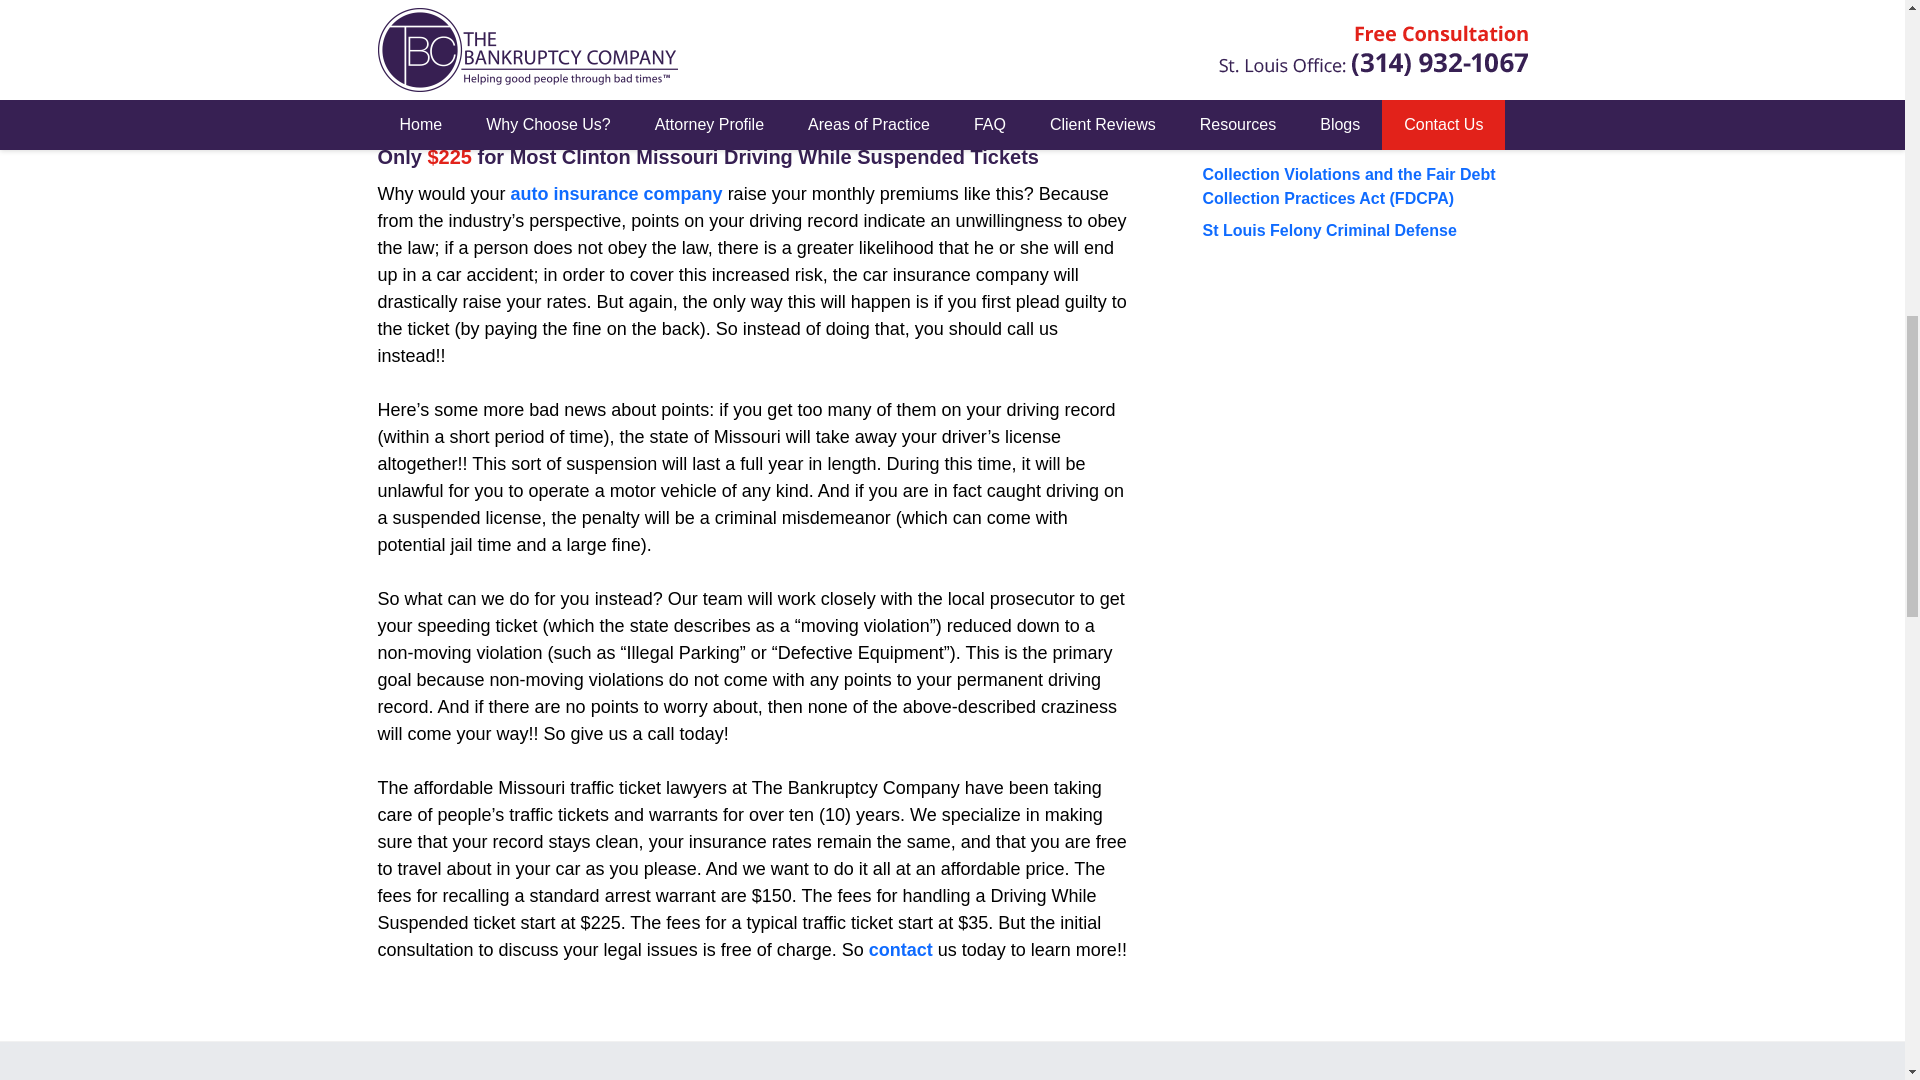 This screenshot has width=1920, height=1080. What do you see at coordinates (901, 950) in the screenshot?
I see `contact` at bounding box center [901, 950].